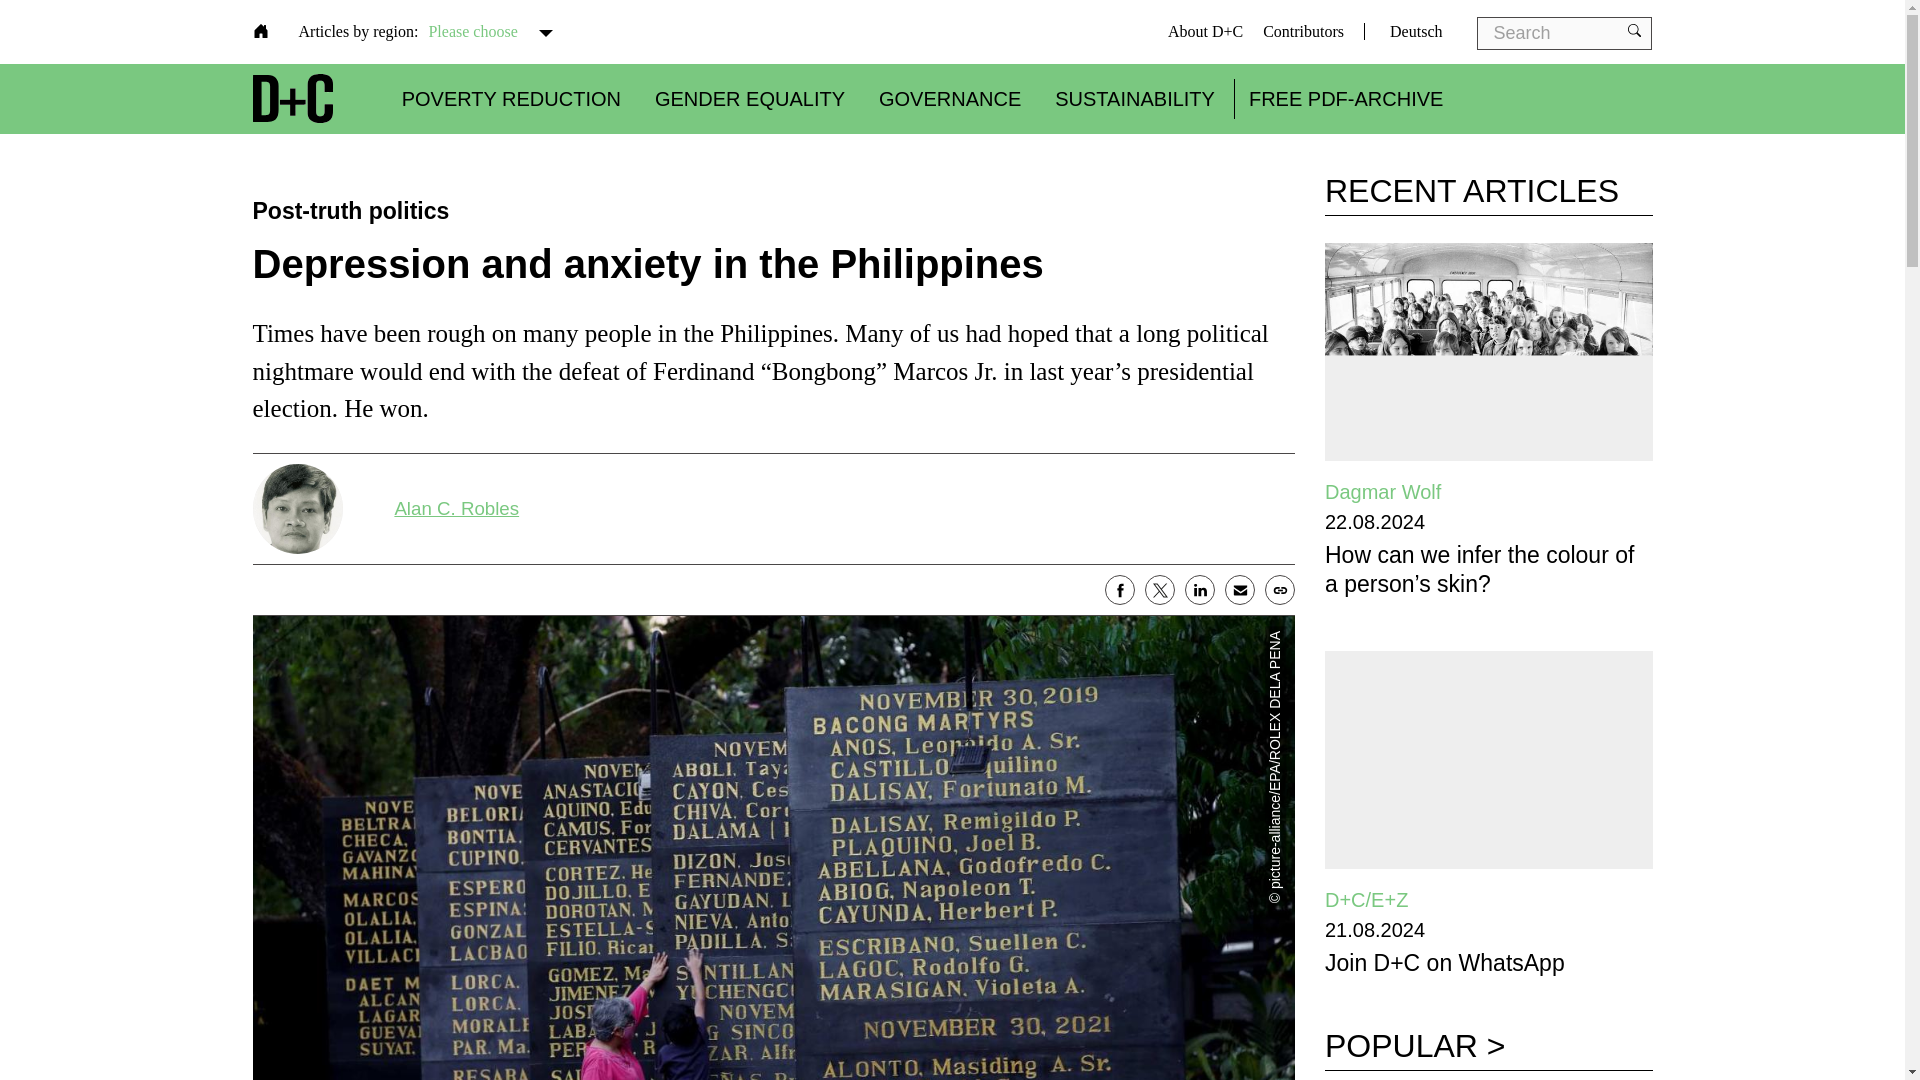 The width and height of the screenshot is (1920, 1080). What do you see at coordinates (950, 98) in the screenshot?
I see `GOVERNANCE` at bounding box center [950, 98].